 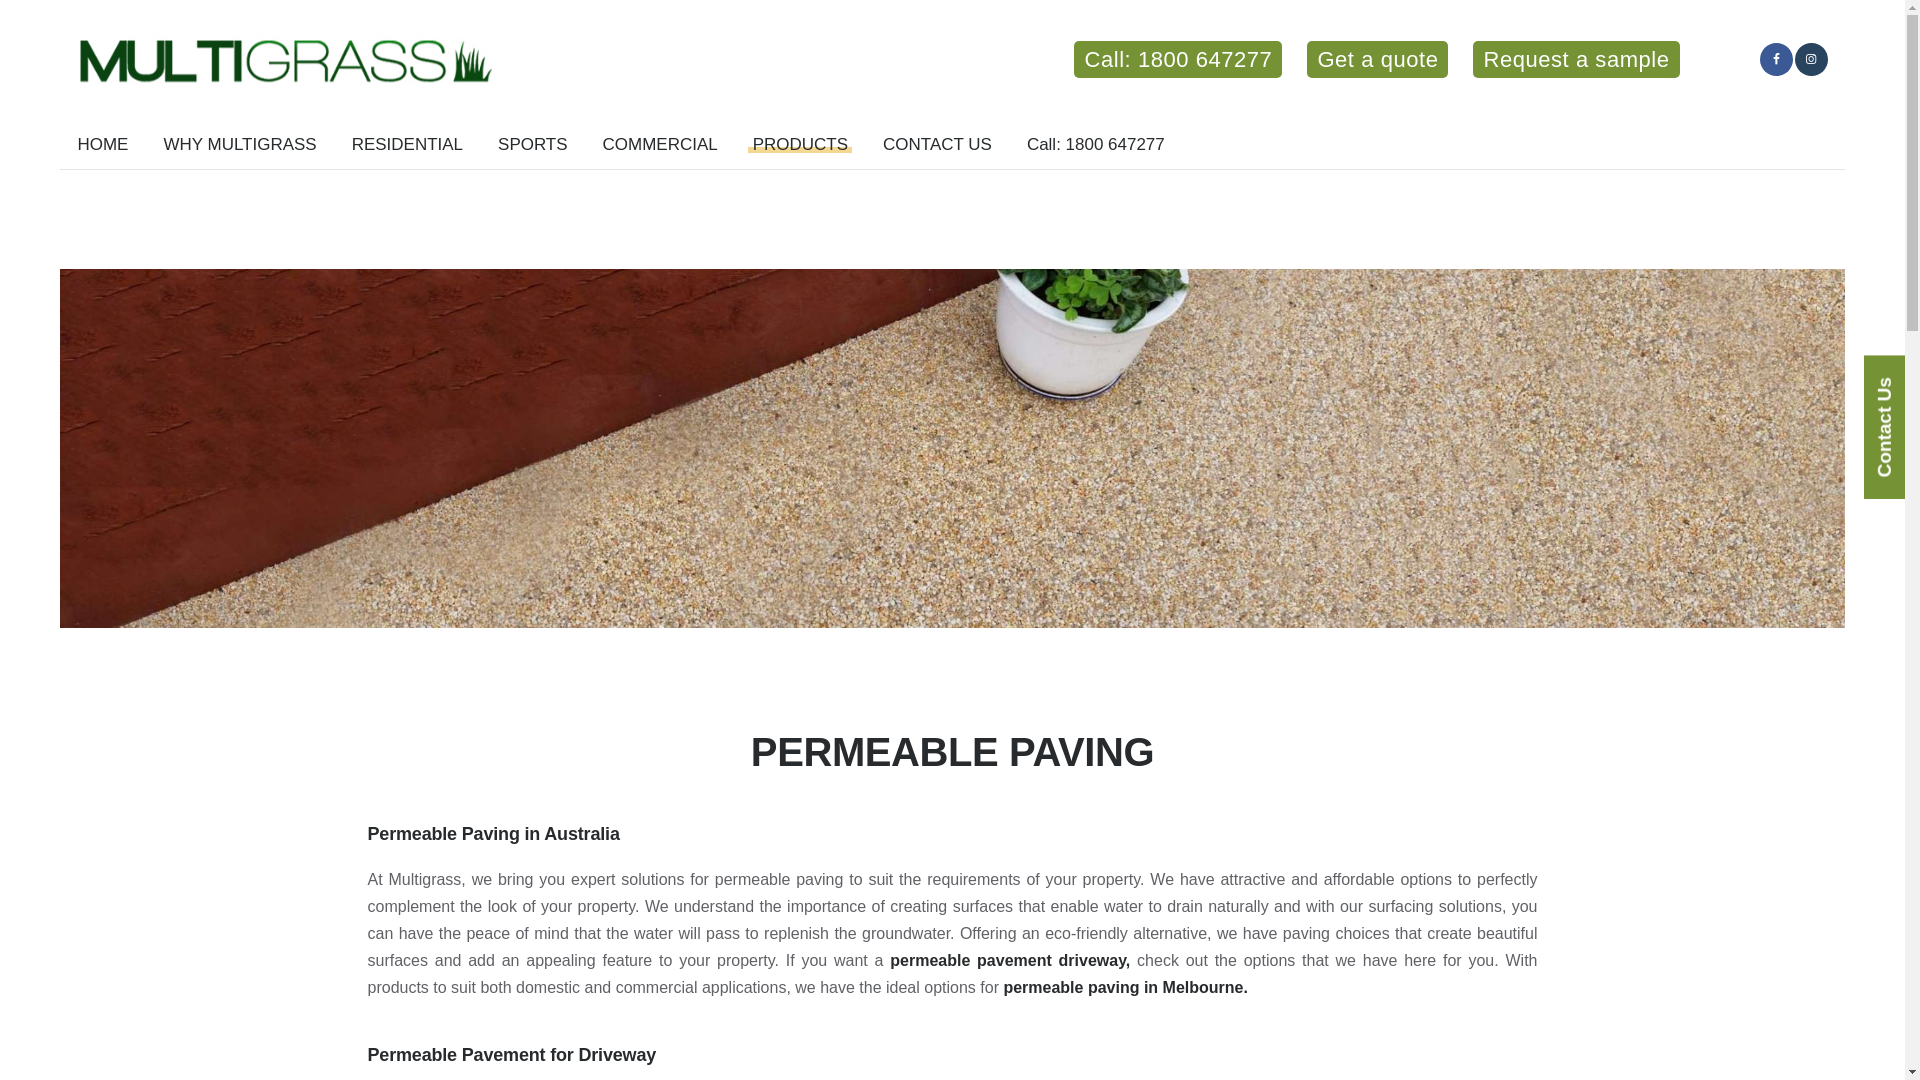 What do you see at coordinates (240, 144) in the screenshot?
I see `WHY MULTIGRASS` at bounding box center [240, 144].